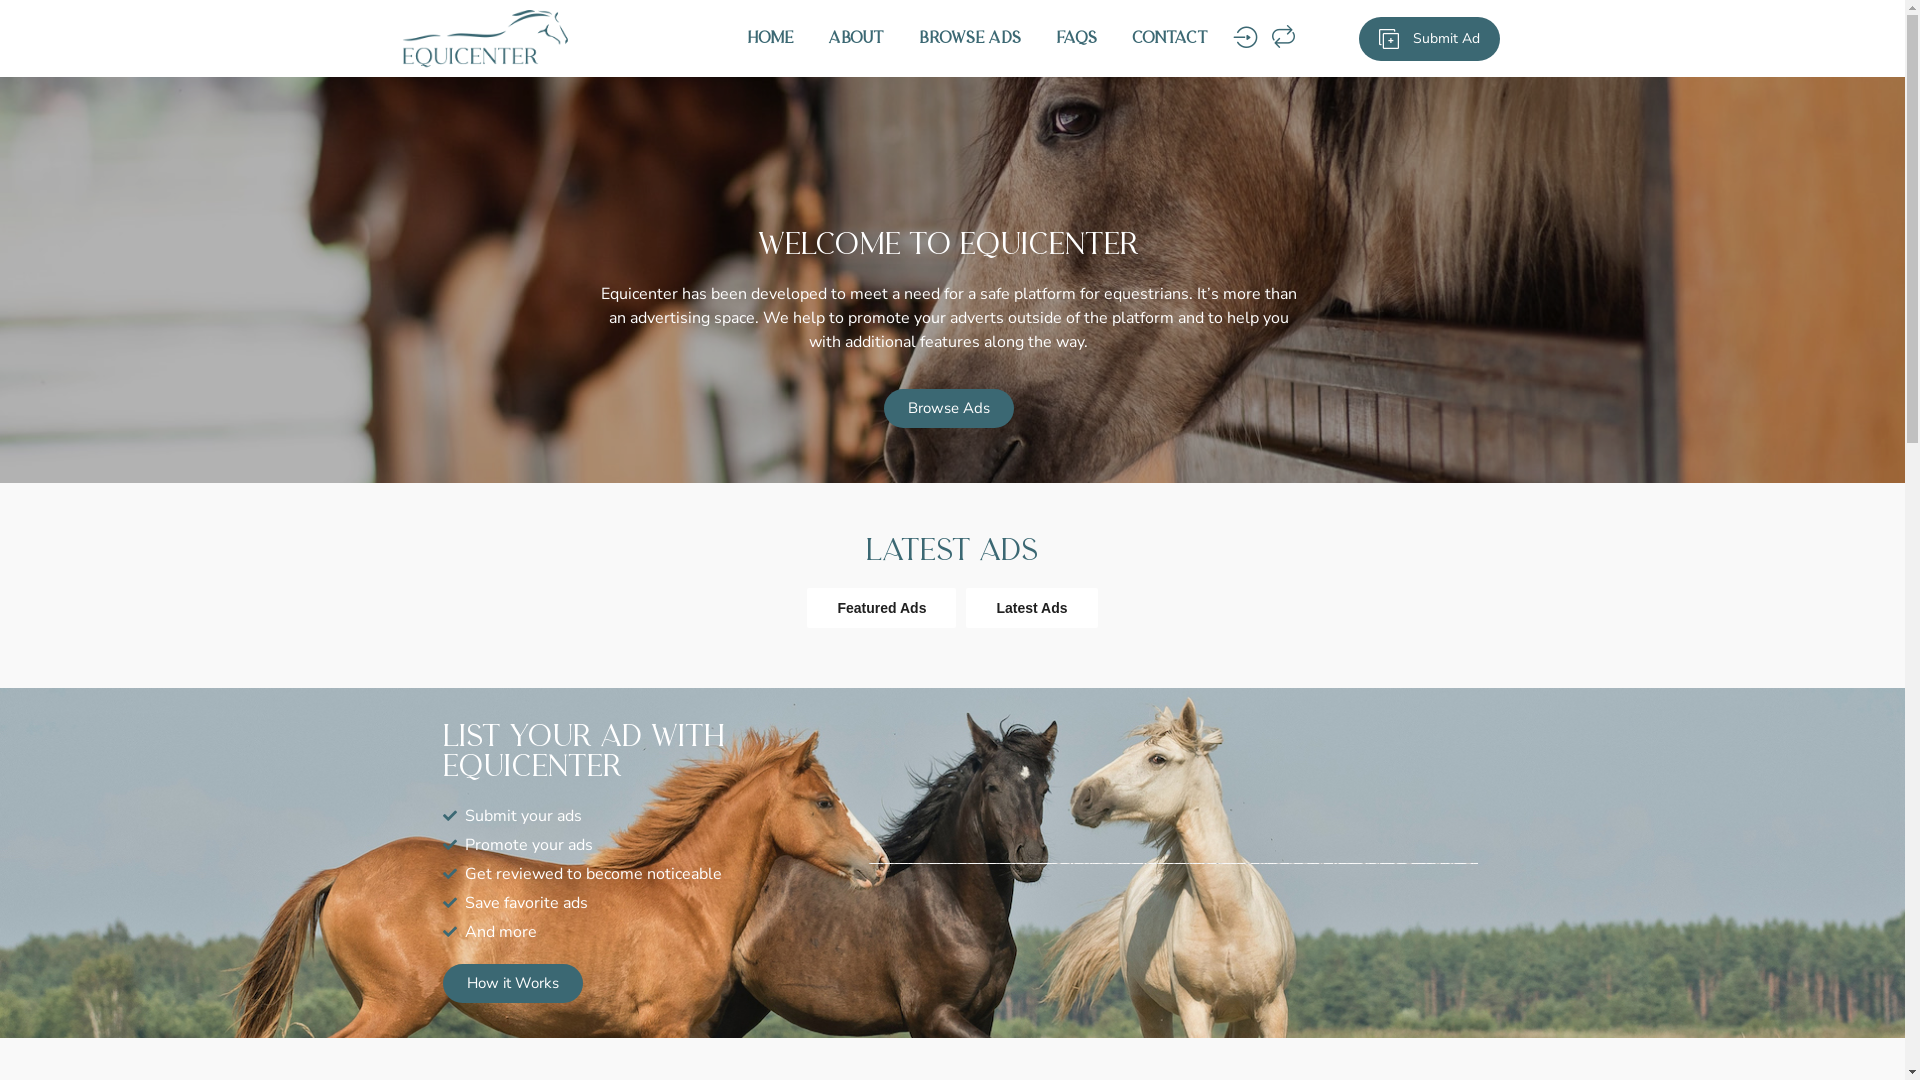 Image resolution: width=1920 pixels, height=1080 pixels. Describe the element at coordinates (970, 39) in the screenshot. I see `Browse Ads` at that location.